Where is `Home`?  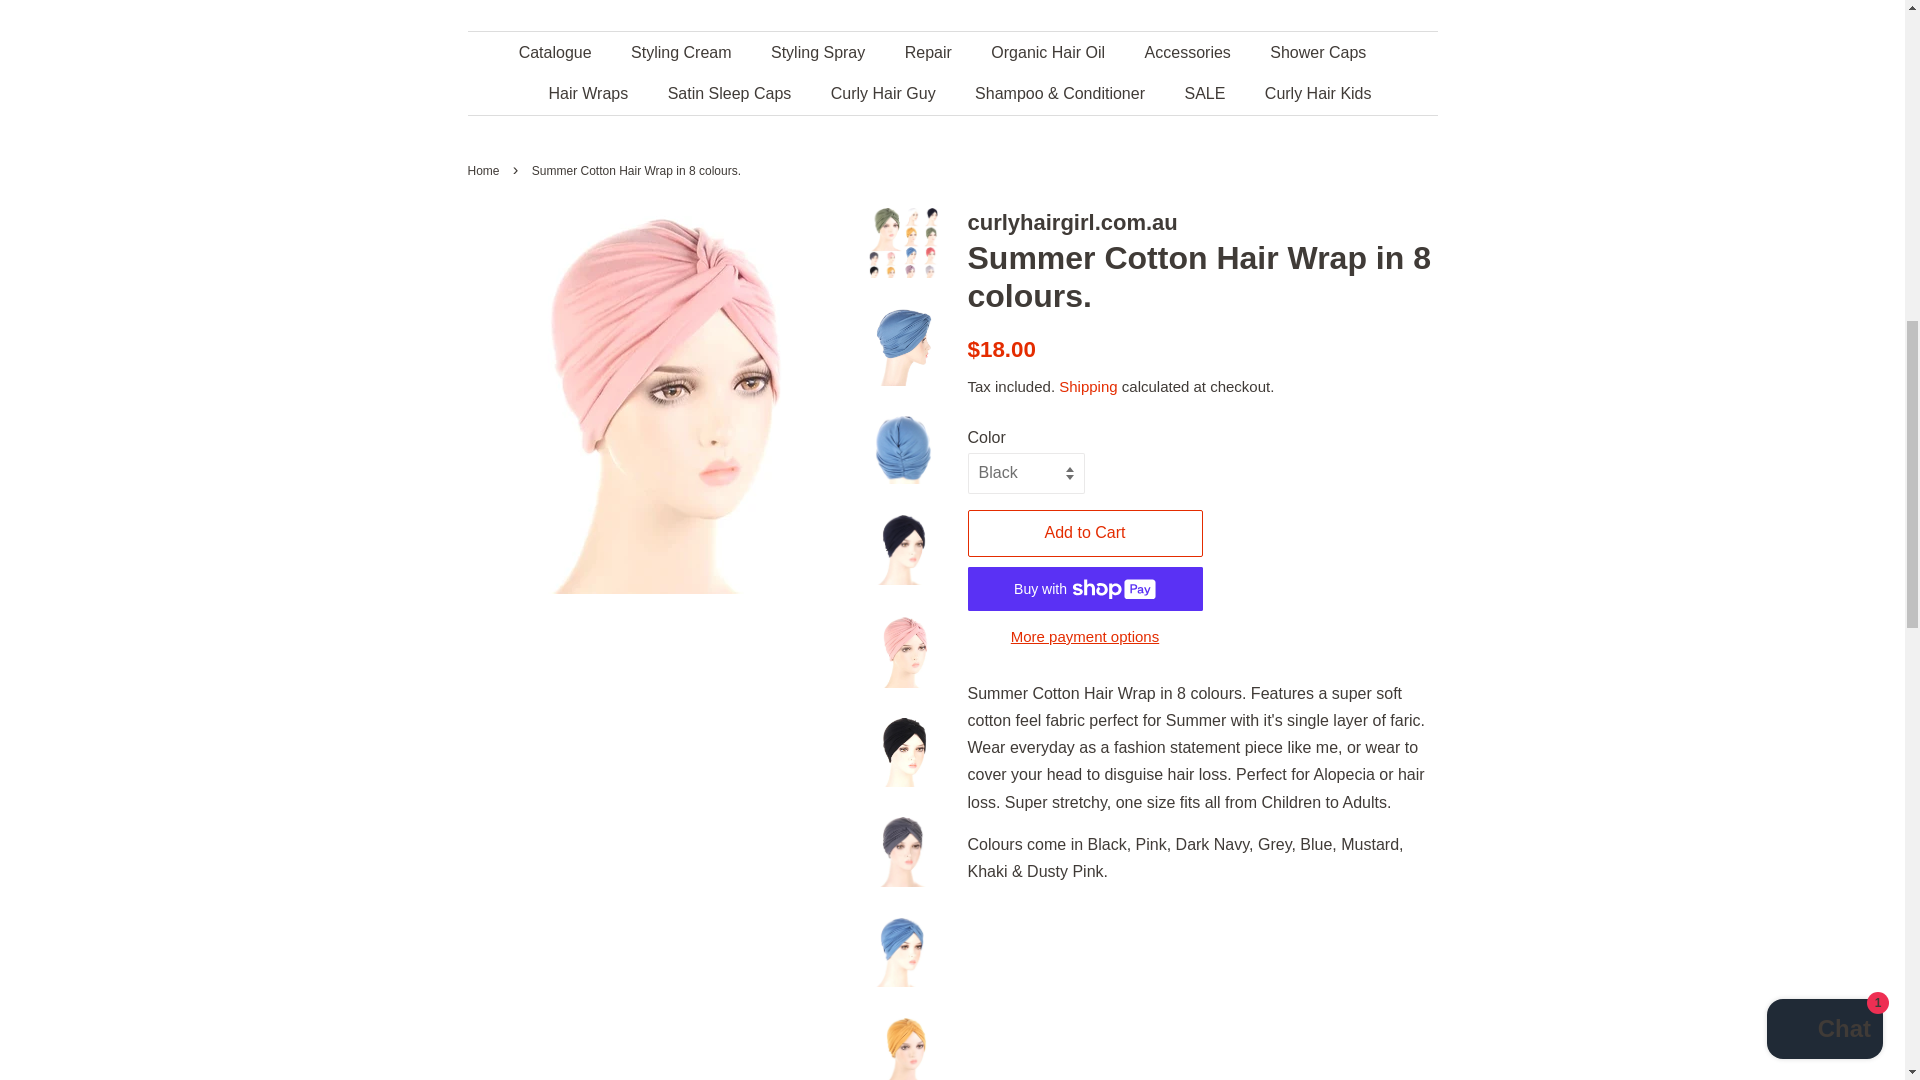
Home is located at coordinates (486, 171).